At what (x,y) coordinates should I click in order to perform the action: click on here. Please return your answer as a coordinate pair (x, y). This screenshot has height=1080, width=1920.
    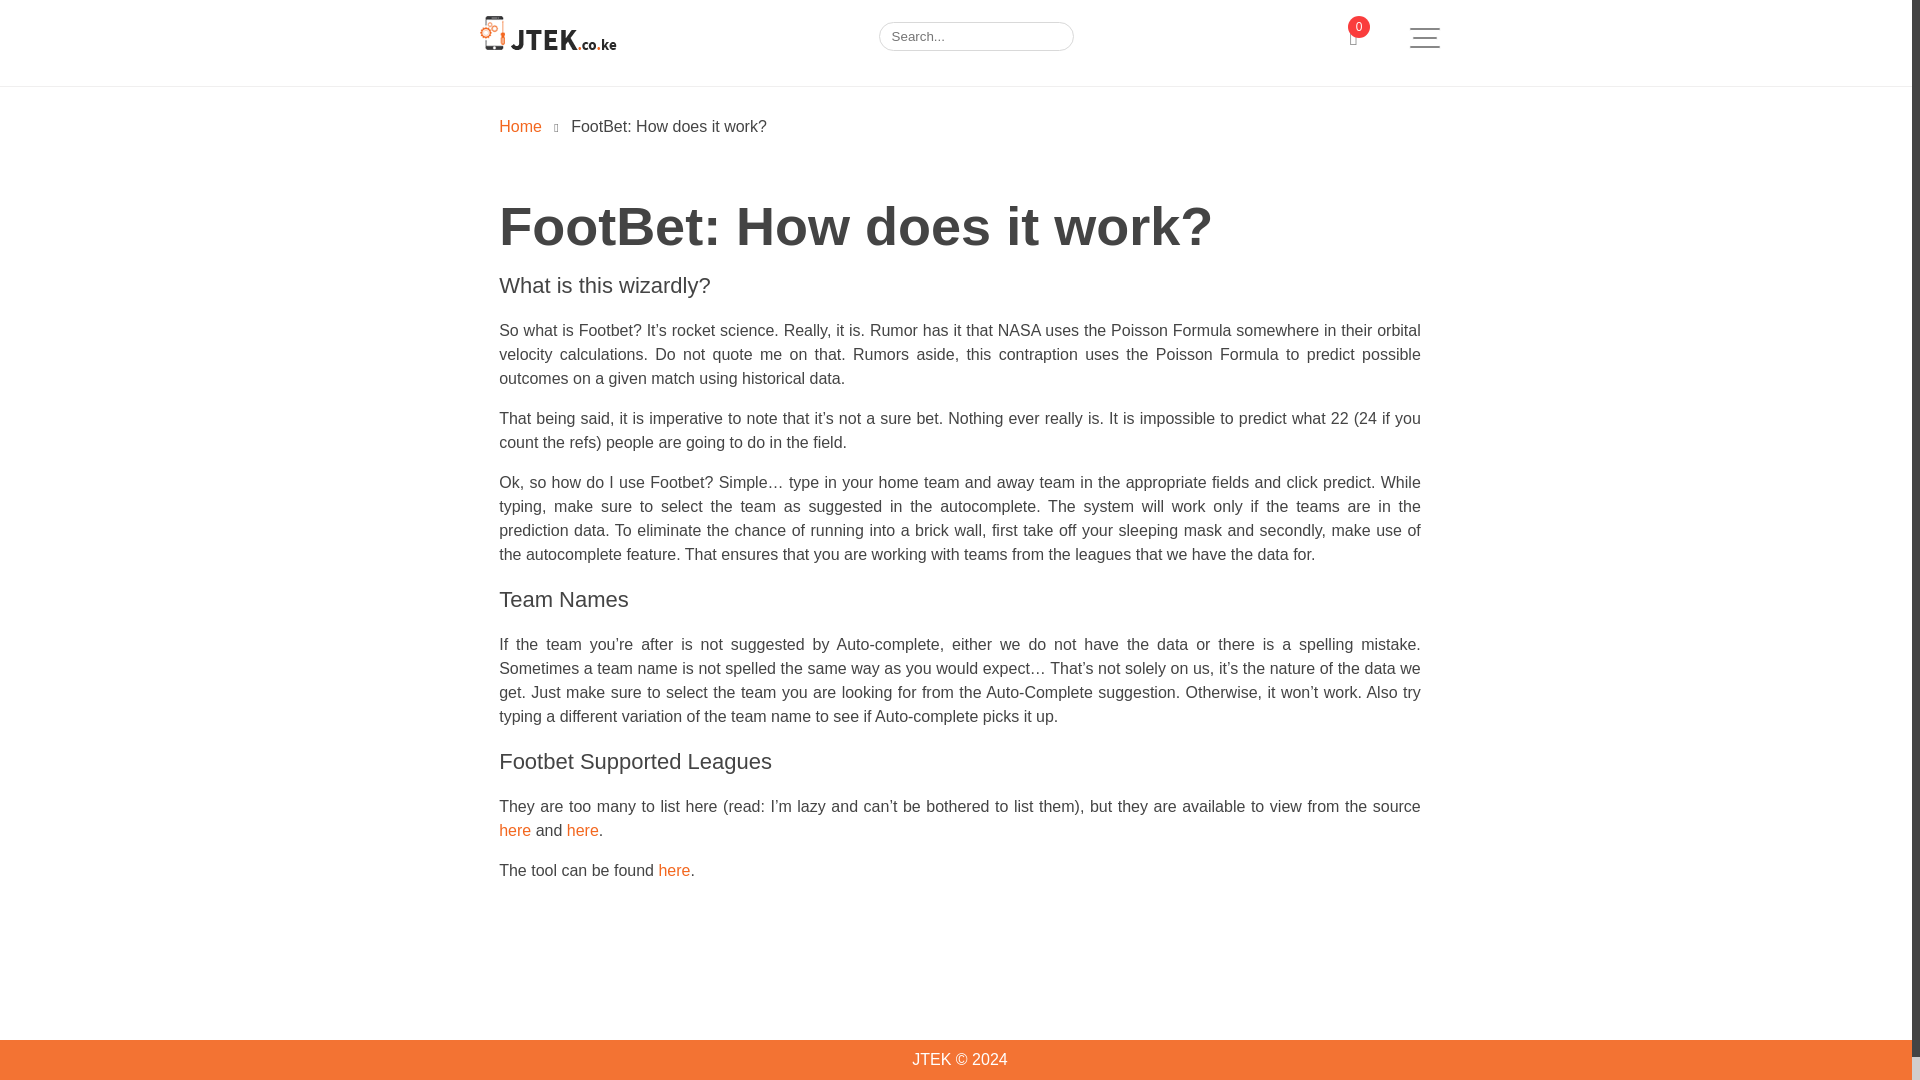
    Looking at the image, I should click on (674, 870).